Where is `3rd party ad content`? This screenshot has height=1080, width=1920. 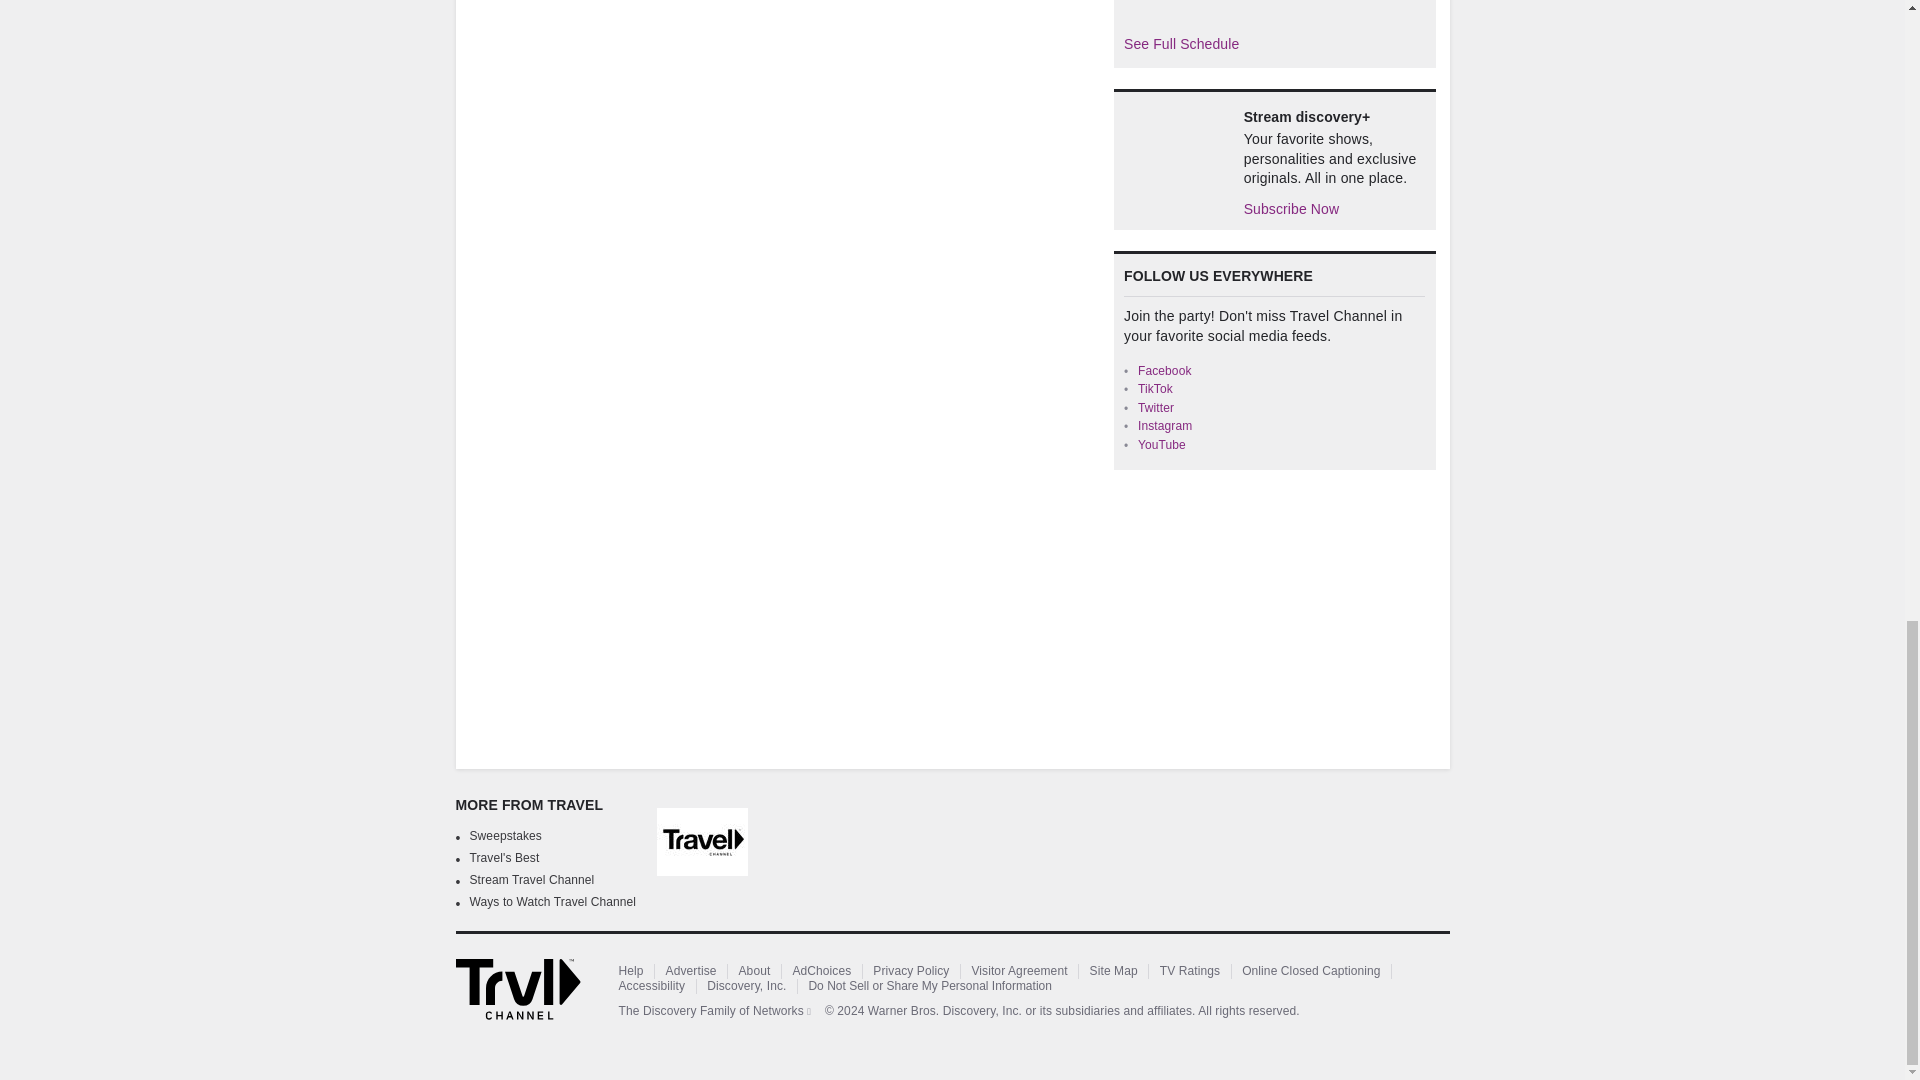 3rd party ad content is located at coordinates (1263, 616).